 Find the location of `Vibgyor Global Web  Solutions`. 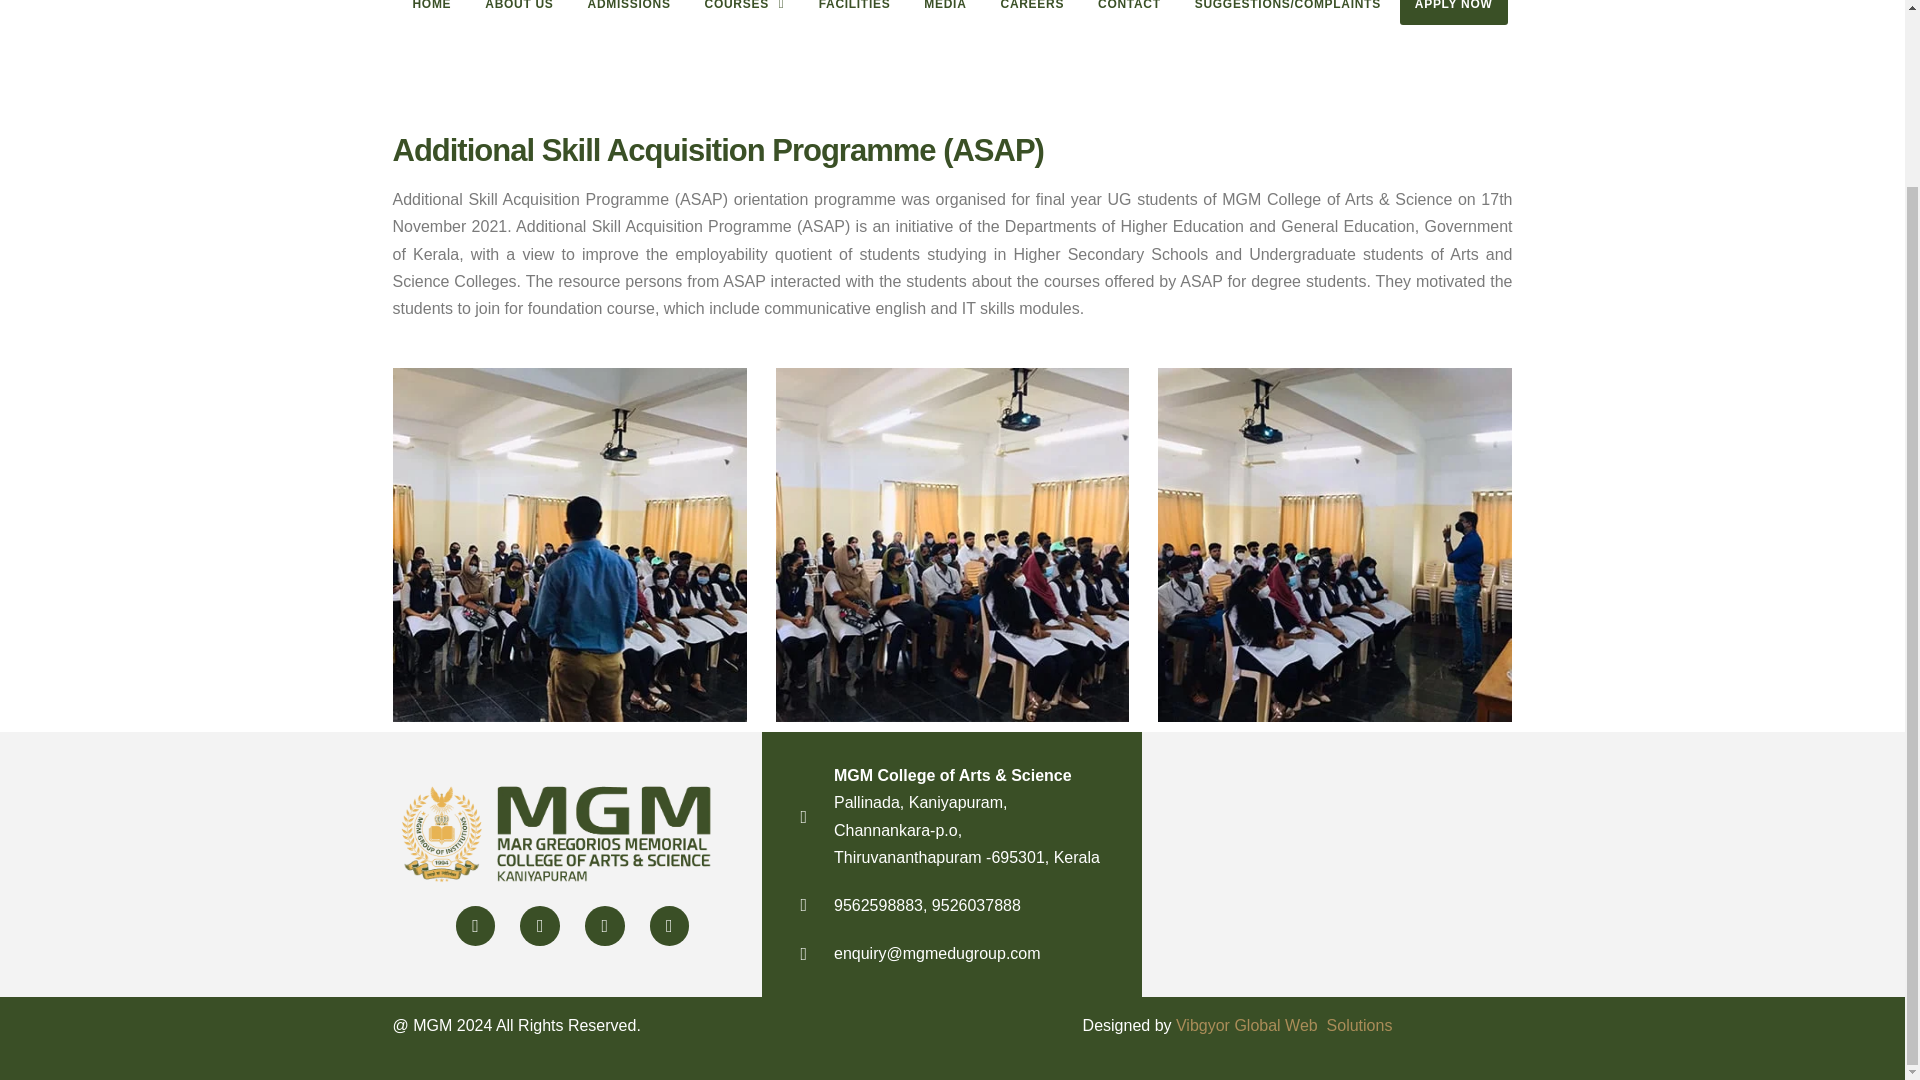

Vibgyor Global Web  Solutions is located at coordinates (1284, 1025).